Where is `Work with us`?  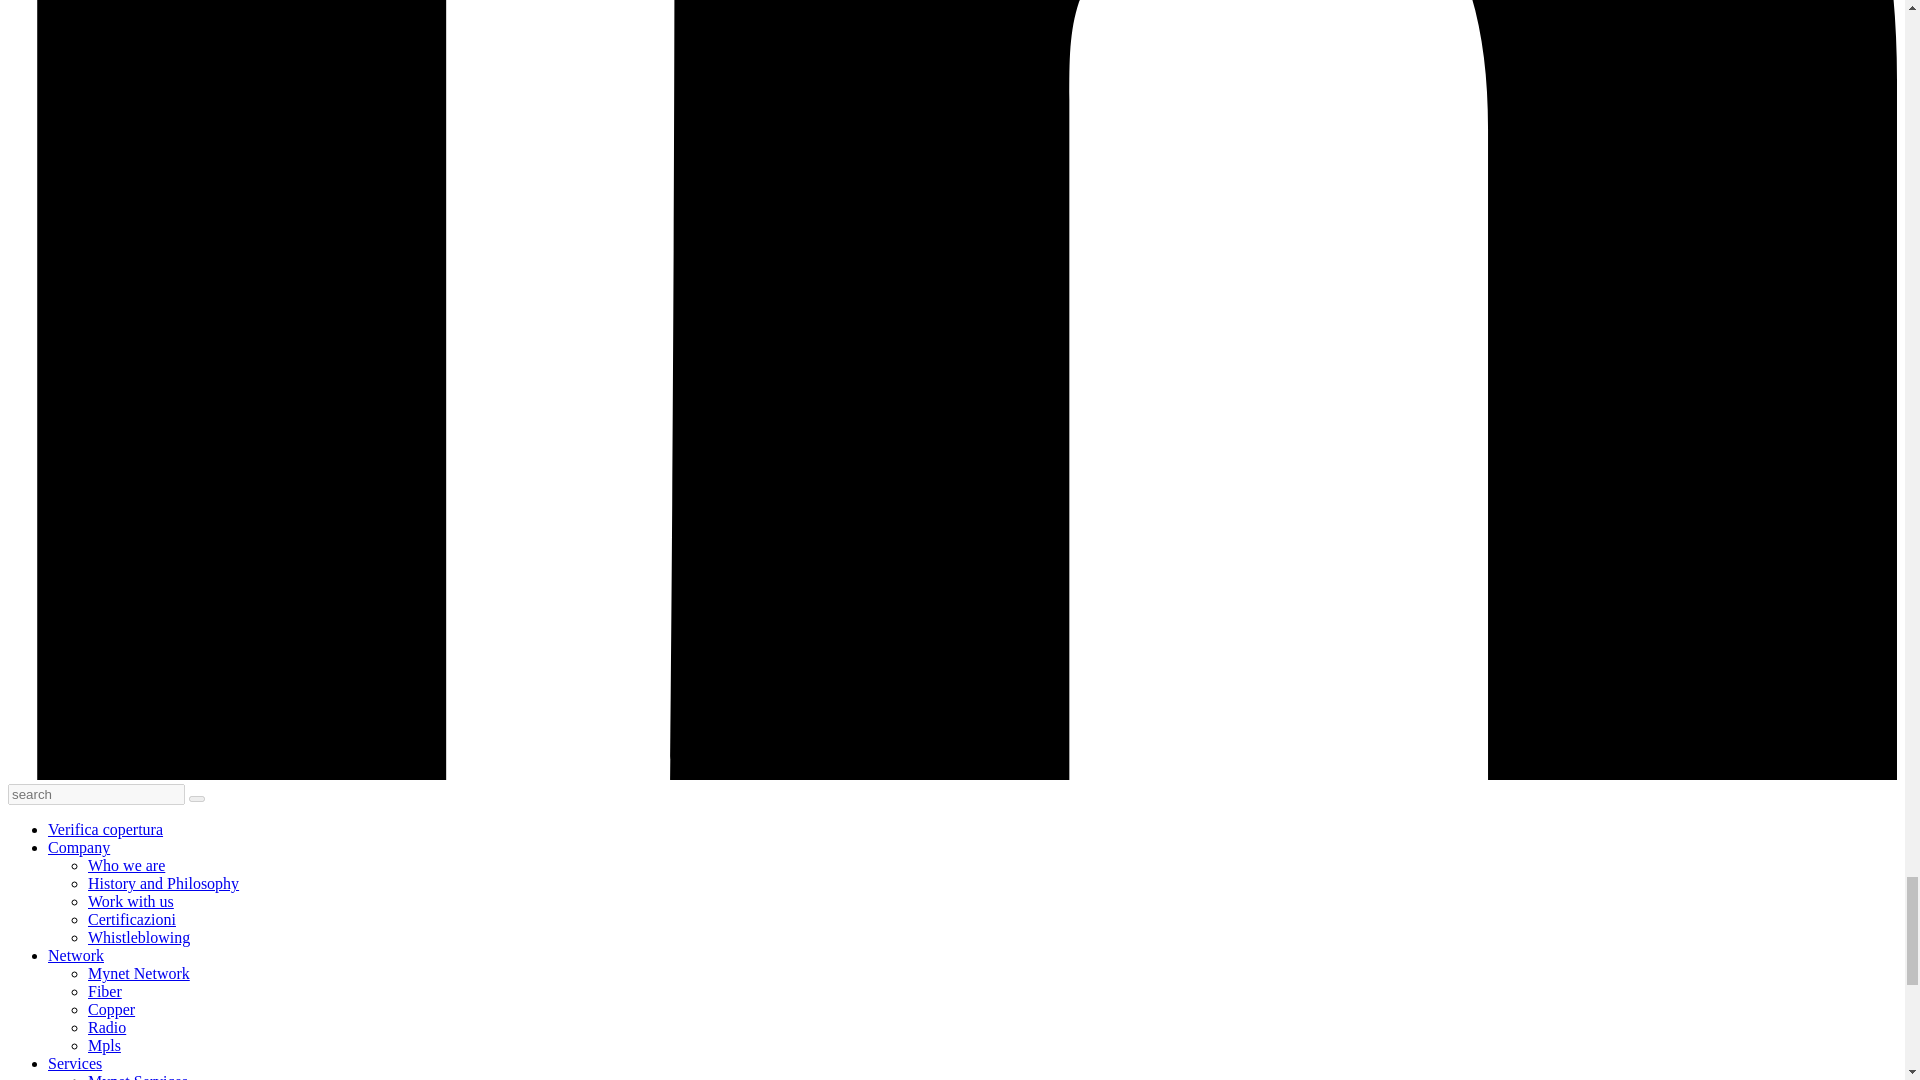 Work with us is located at coordinates (131, 902).